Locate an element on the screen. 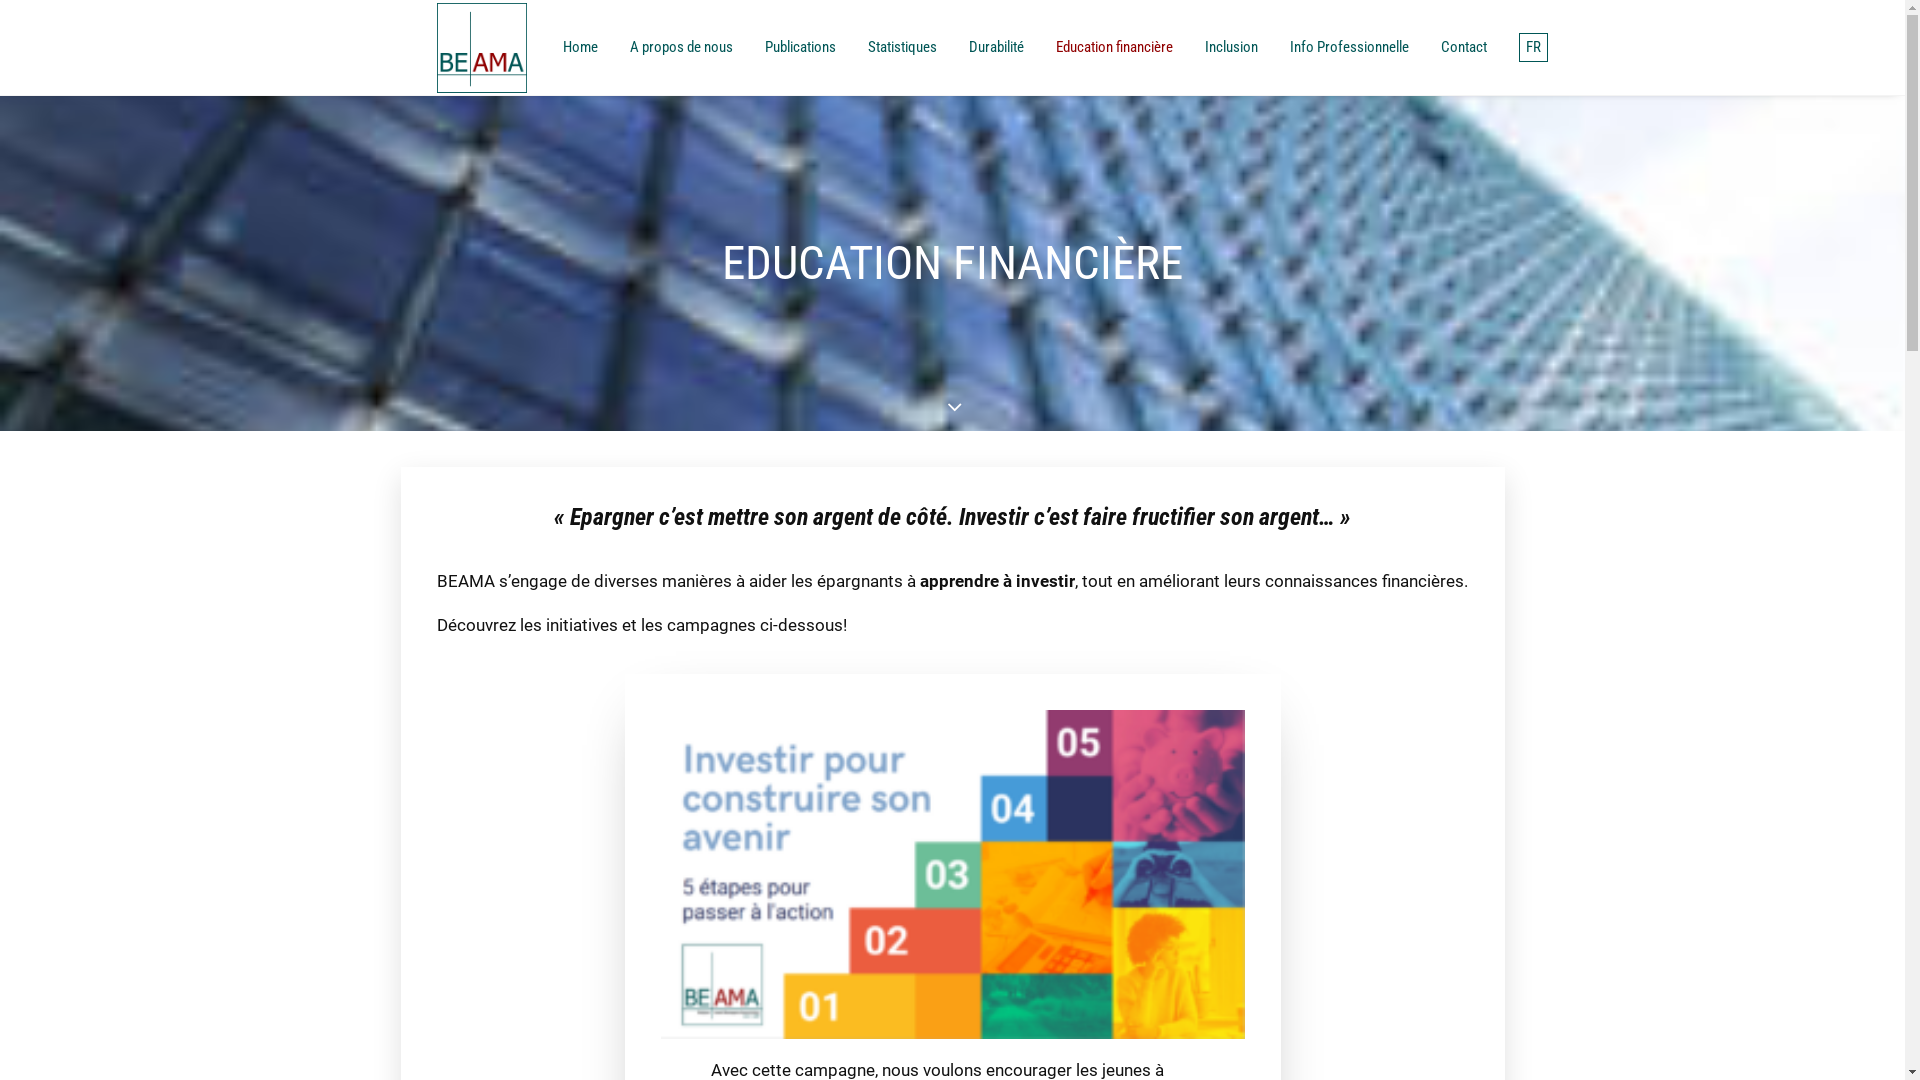  Inclusion is located at coordinates (1230, 48).